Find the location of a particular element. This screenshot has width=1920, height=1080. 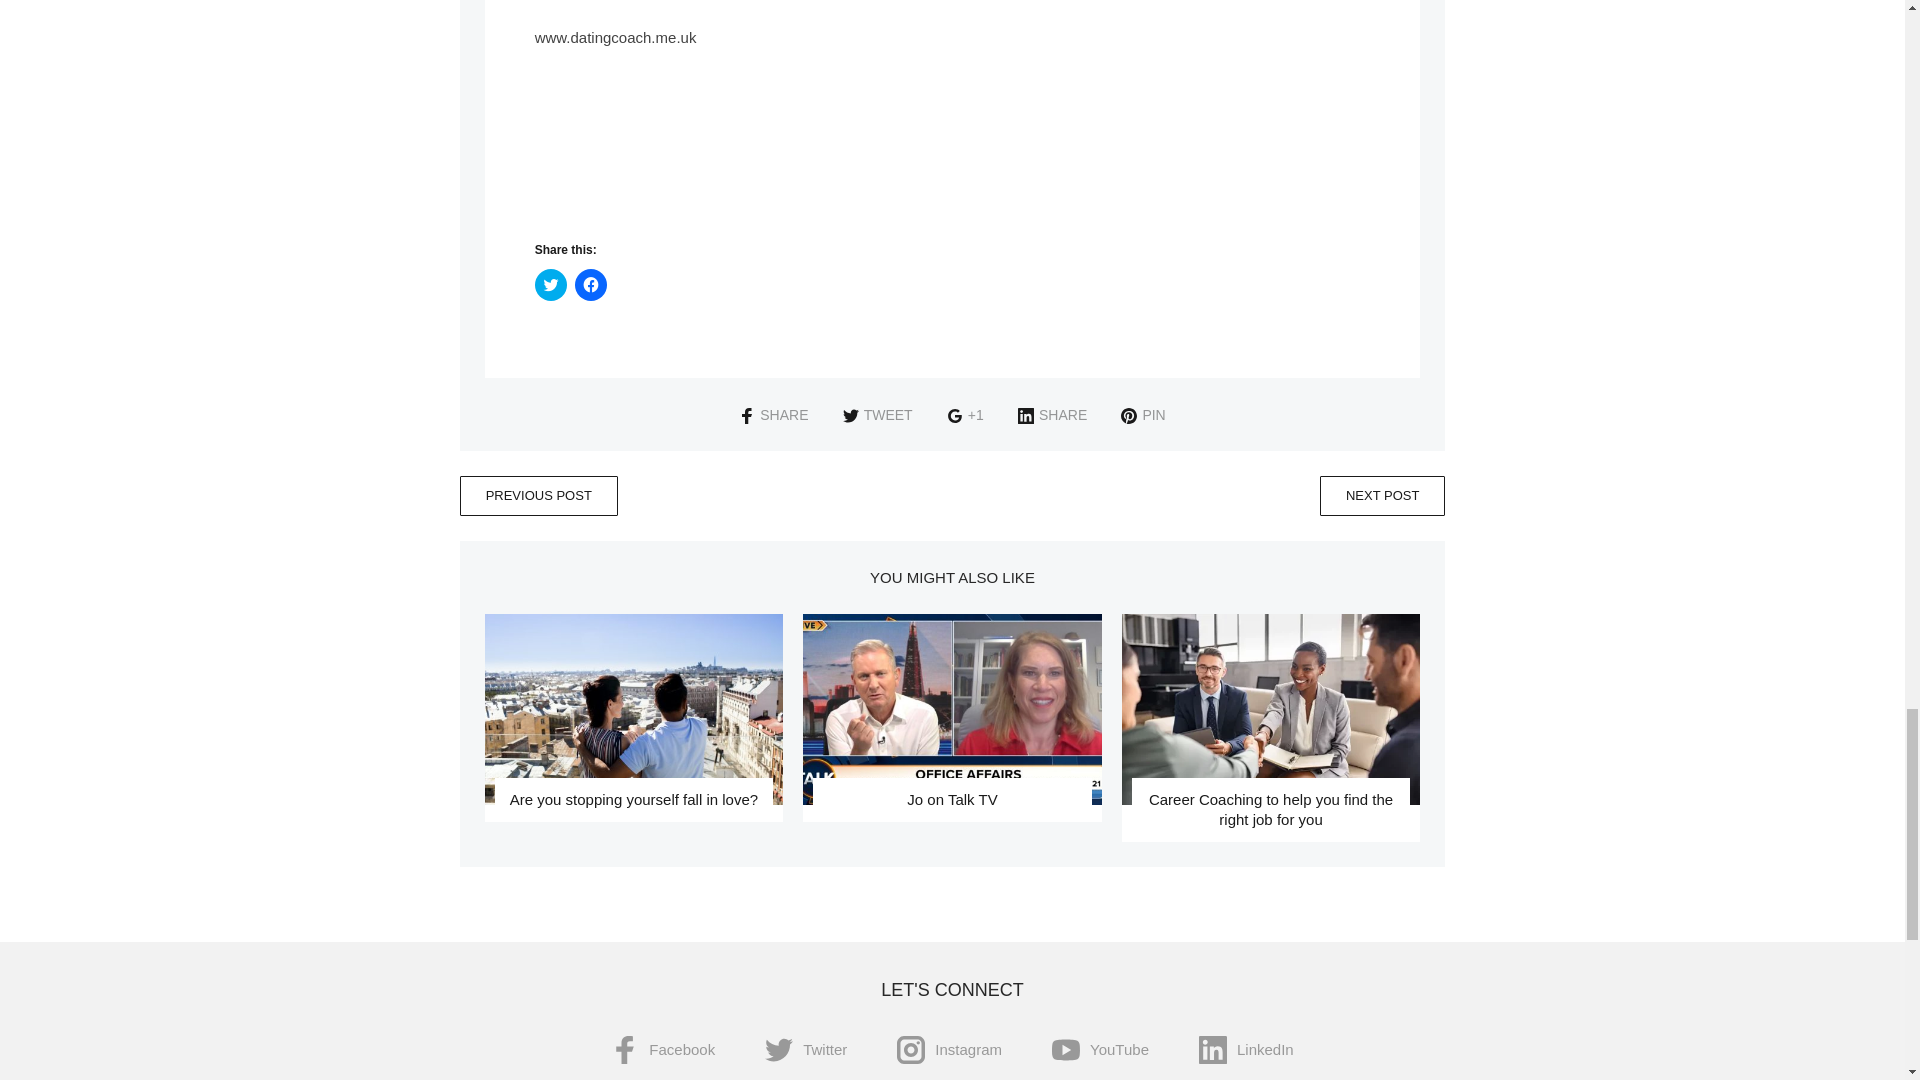

LinkedIn is located at coordinates (1246, 1050).